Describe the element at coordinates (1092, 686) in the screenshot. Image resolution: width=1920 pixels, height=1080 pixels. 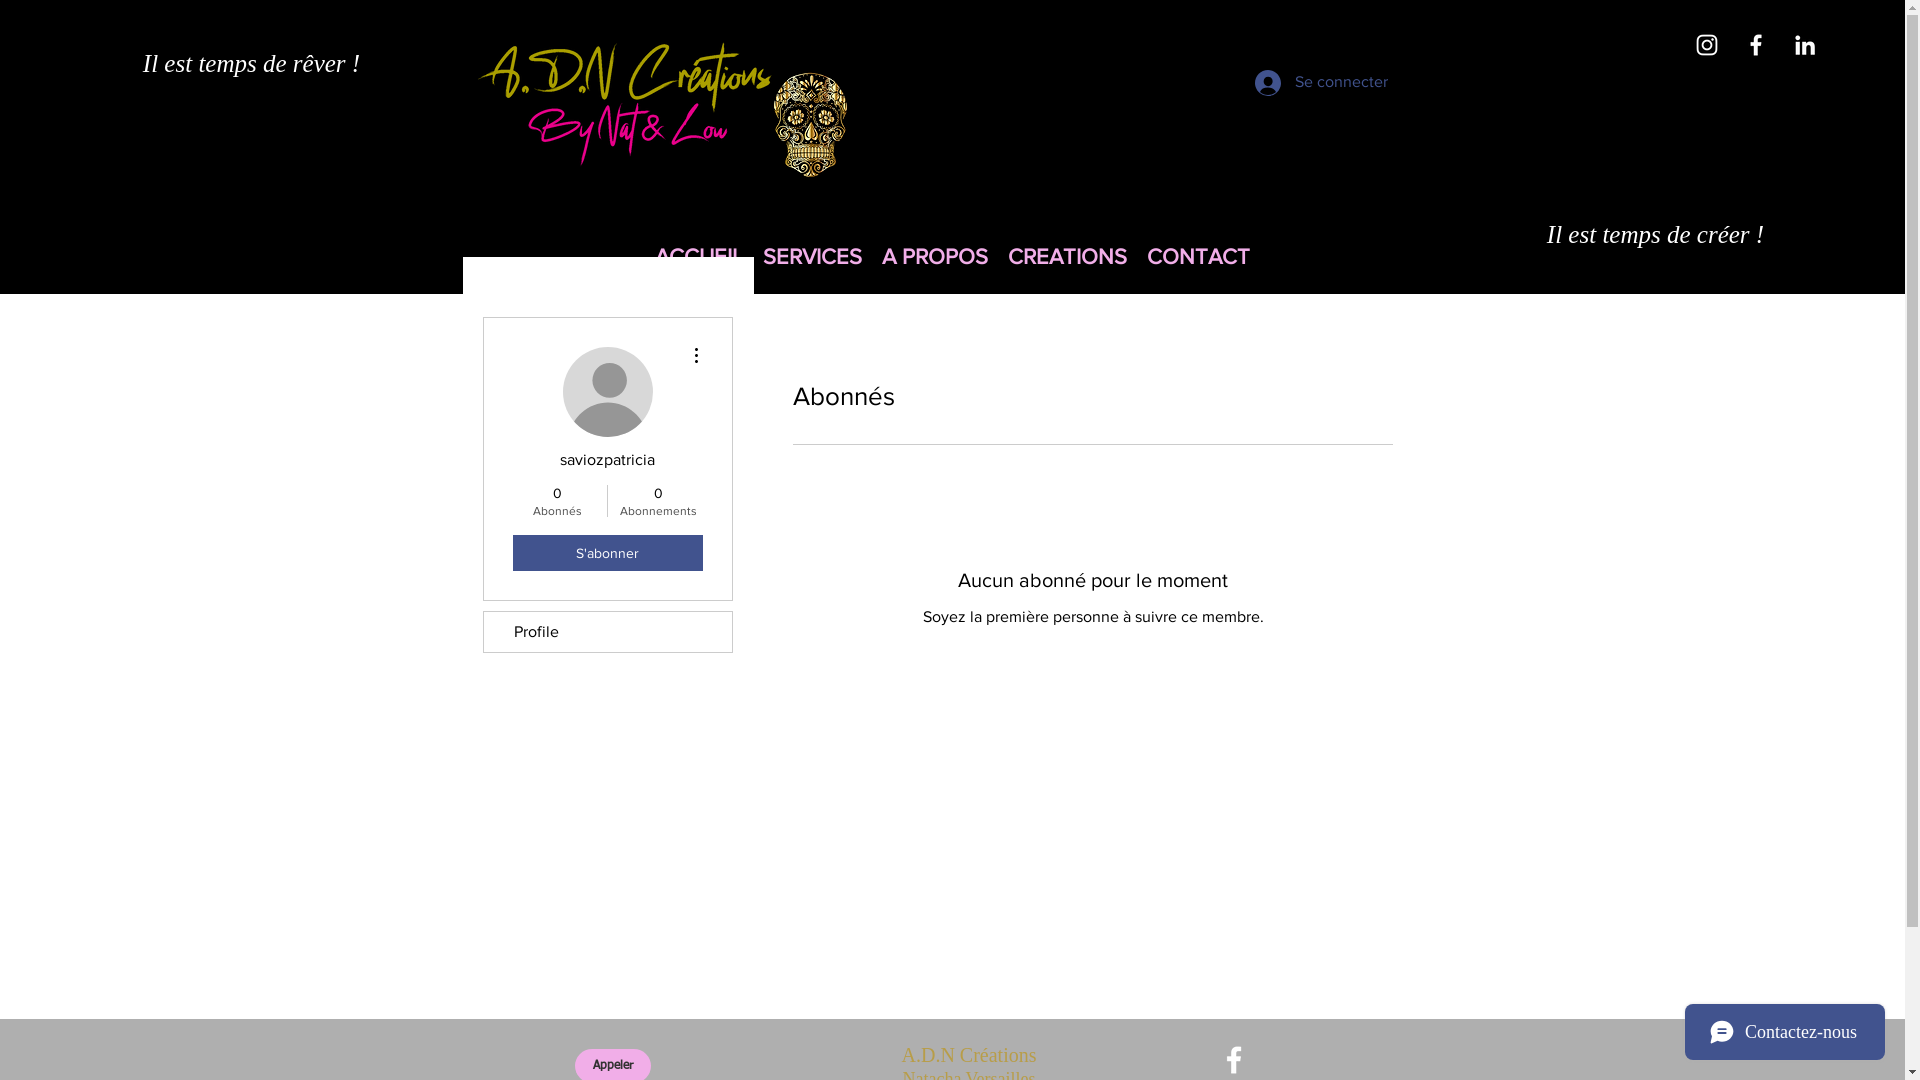
I see `Followers` at that location.